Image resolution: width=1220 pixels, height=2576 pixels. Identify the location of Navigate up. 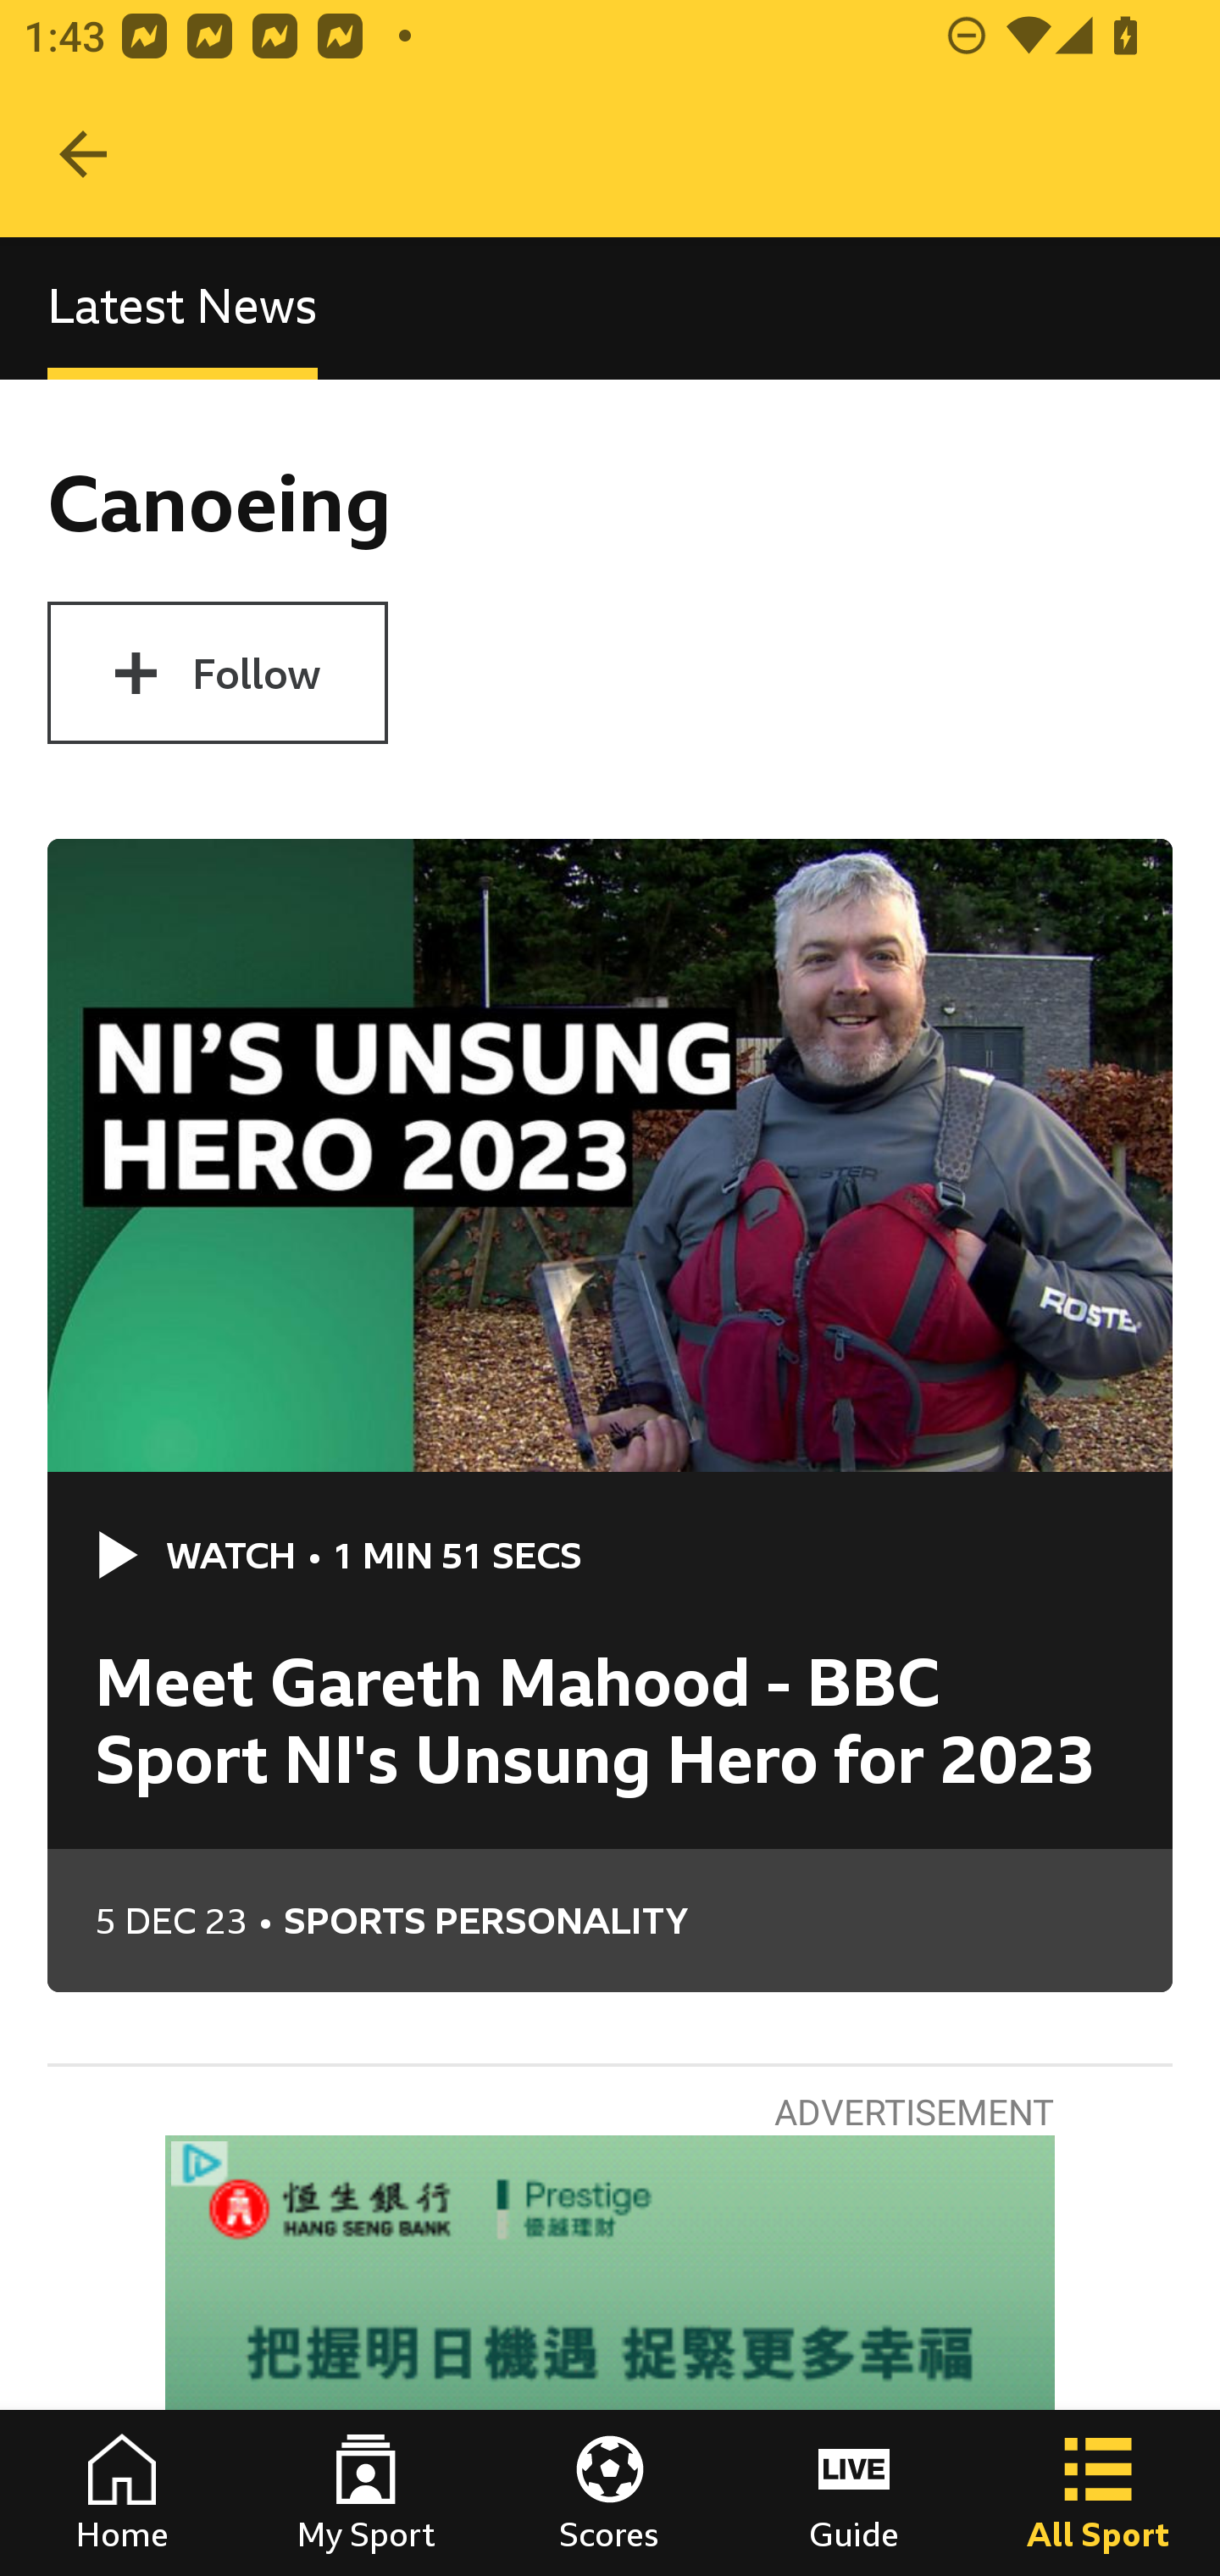
(83, 154).